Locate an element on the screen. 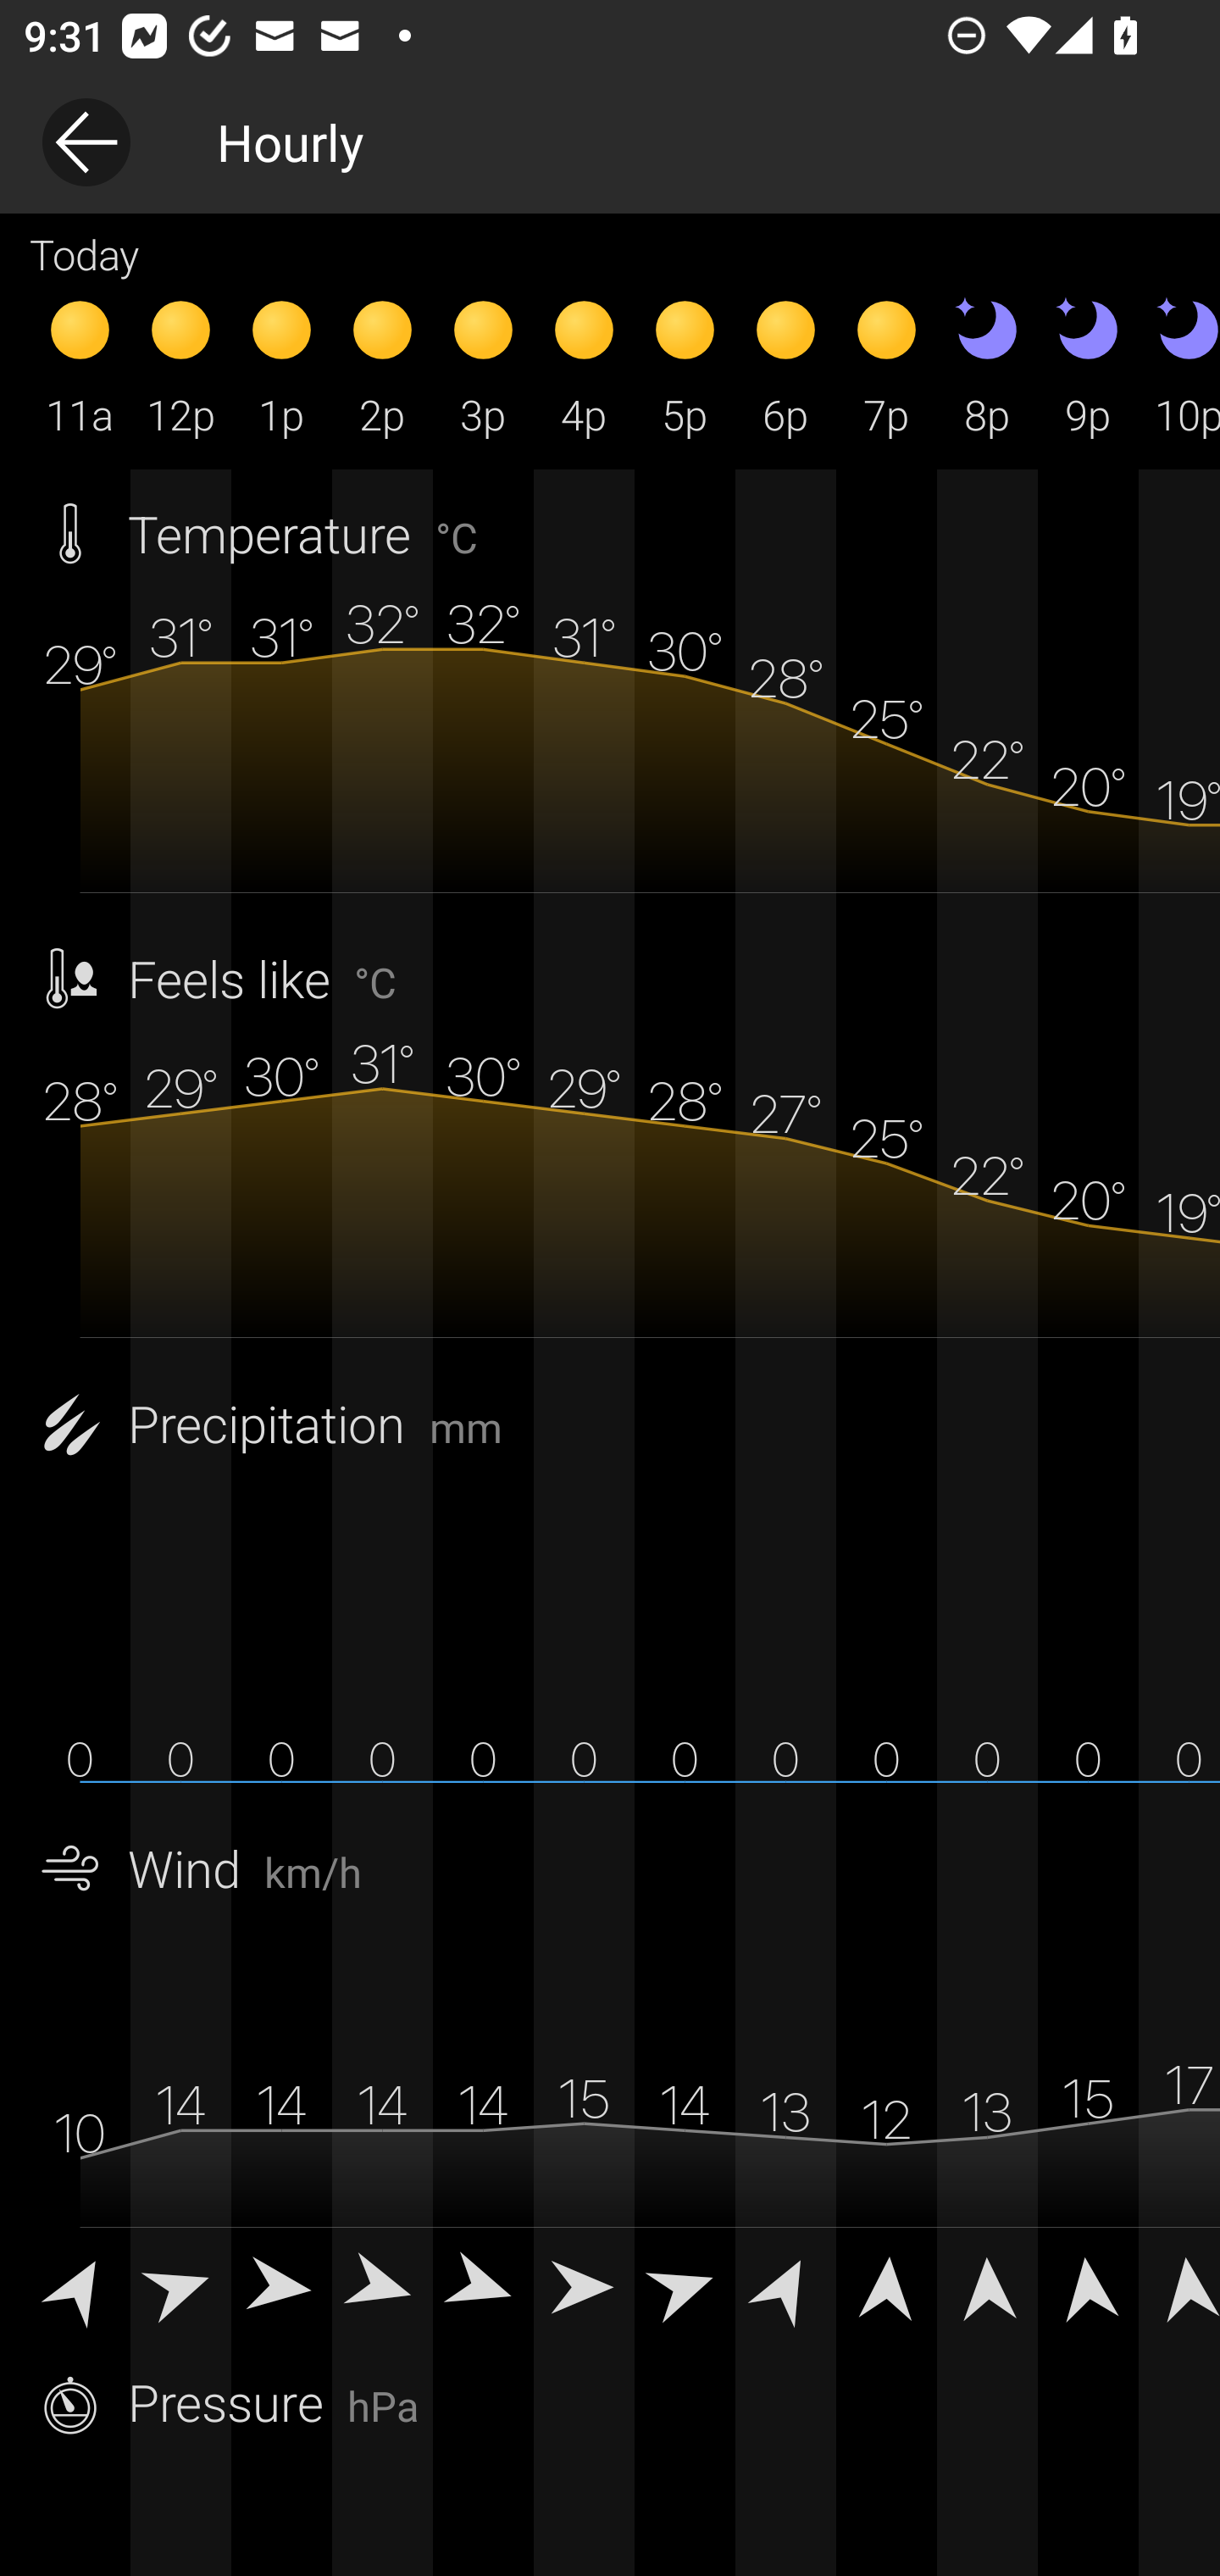 The width and height of the screenshot is (1220, 2576). 7p is located at coordinates (886, 365).